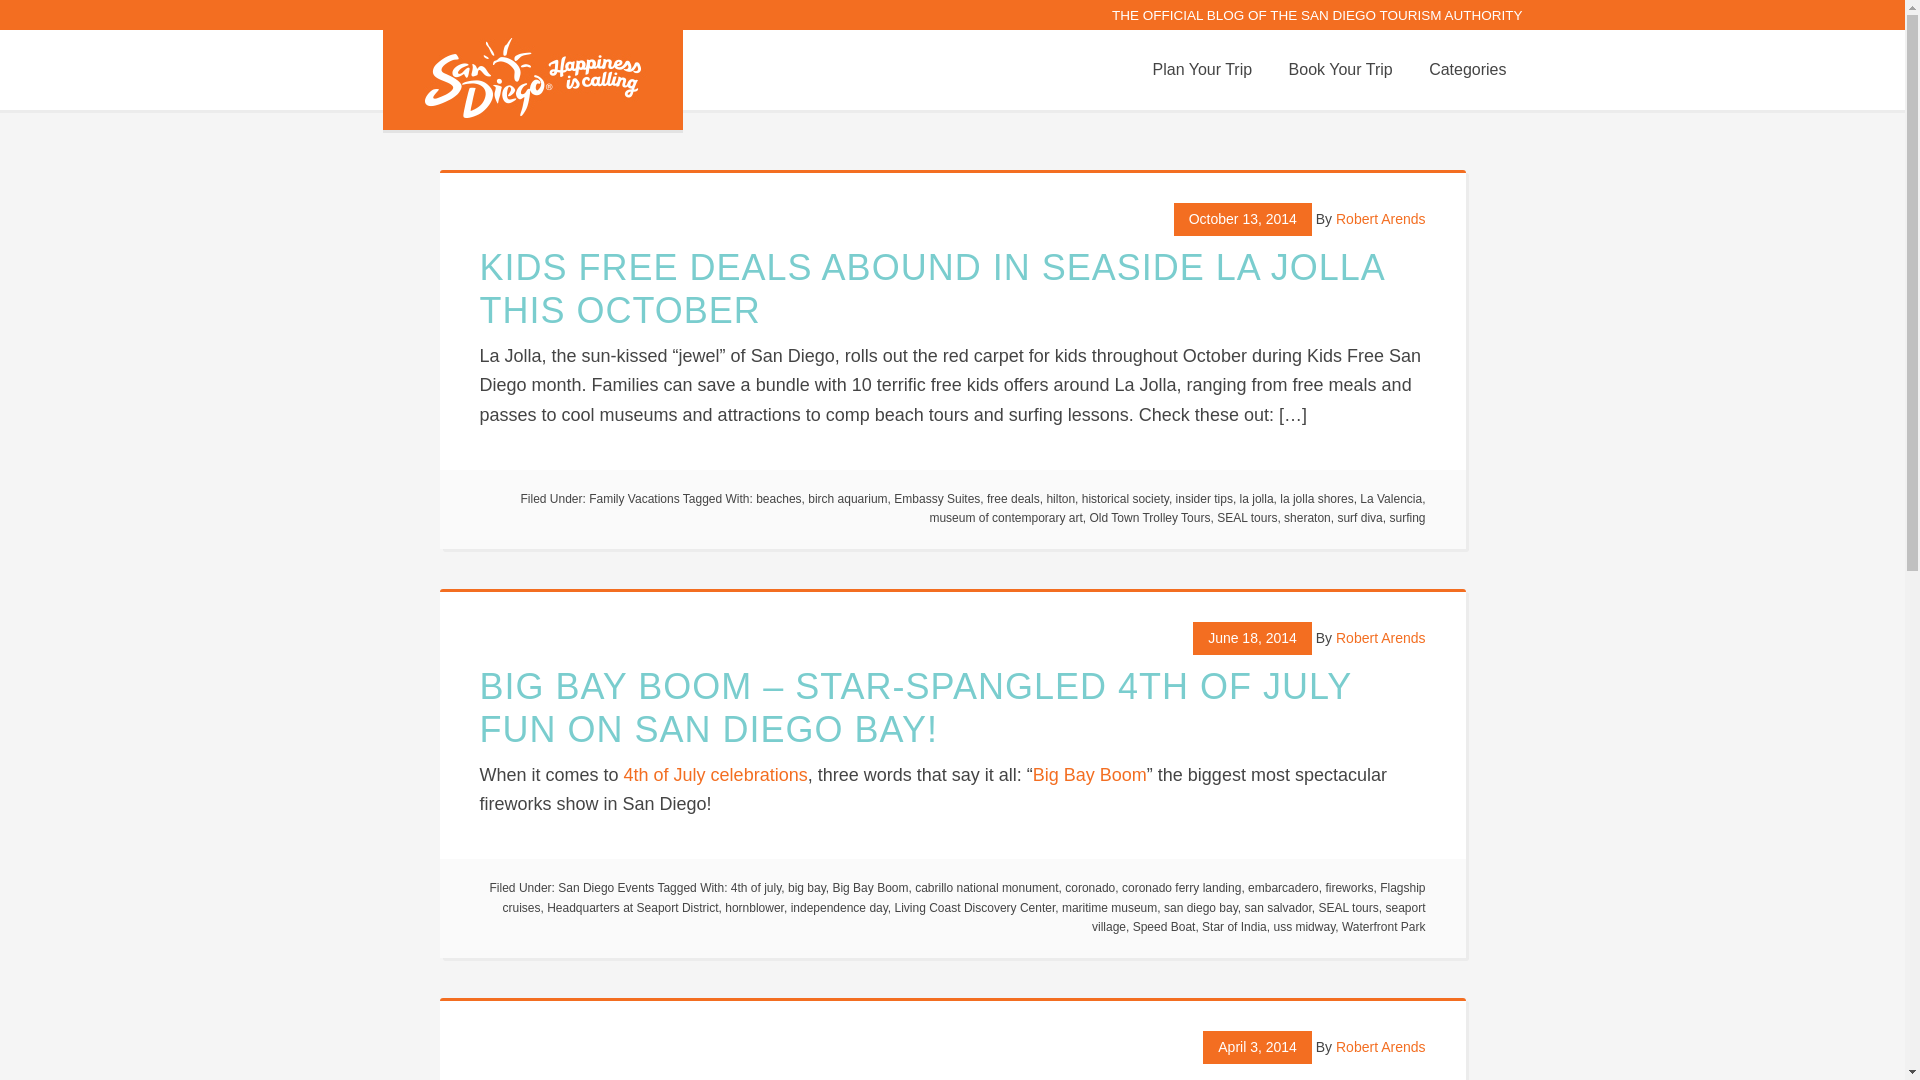 The image size is (1920, 1080). I want to click on la jolla, so click(1257, 499).